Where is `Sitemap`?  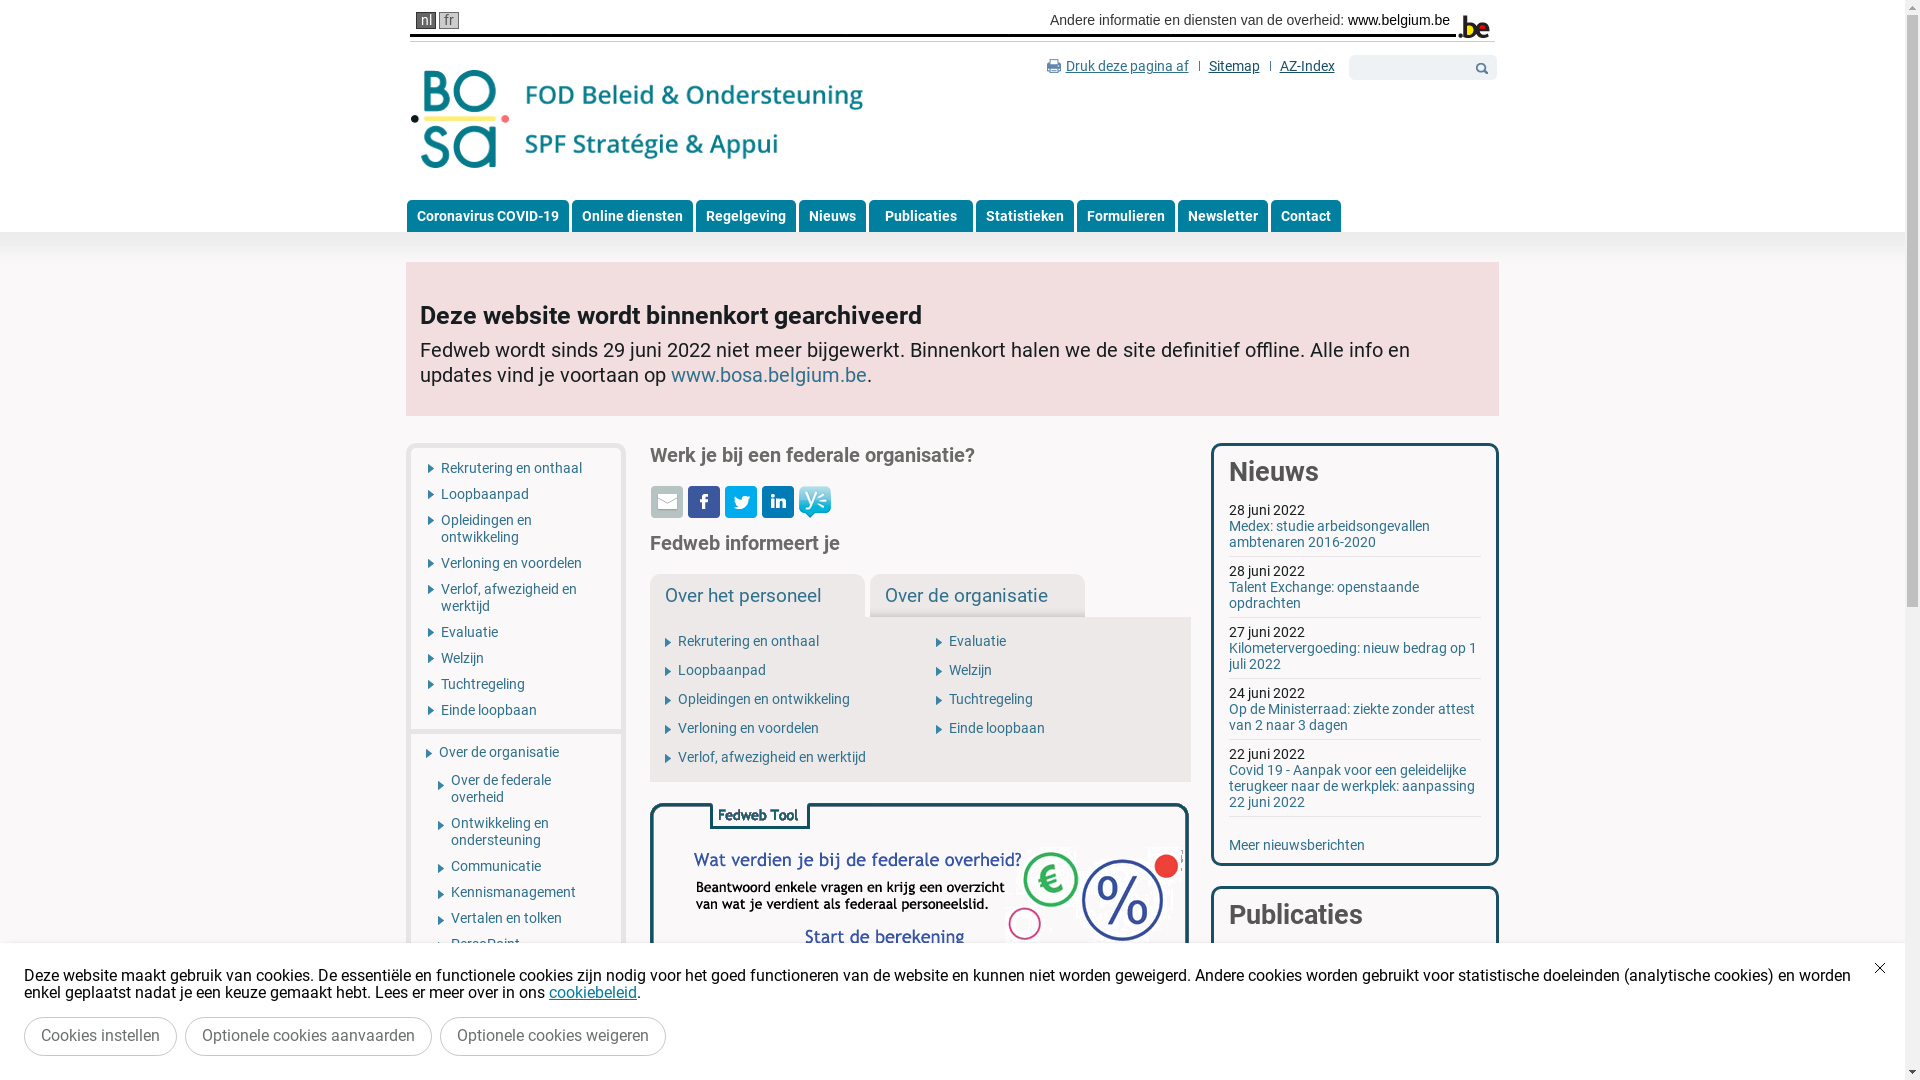
Sitemap is located at coordinates (1234, 66).